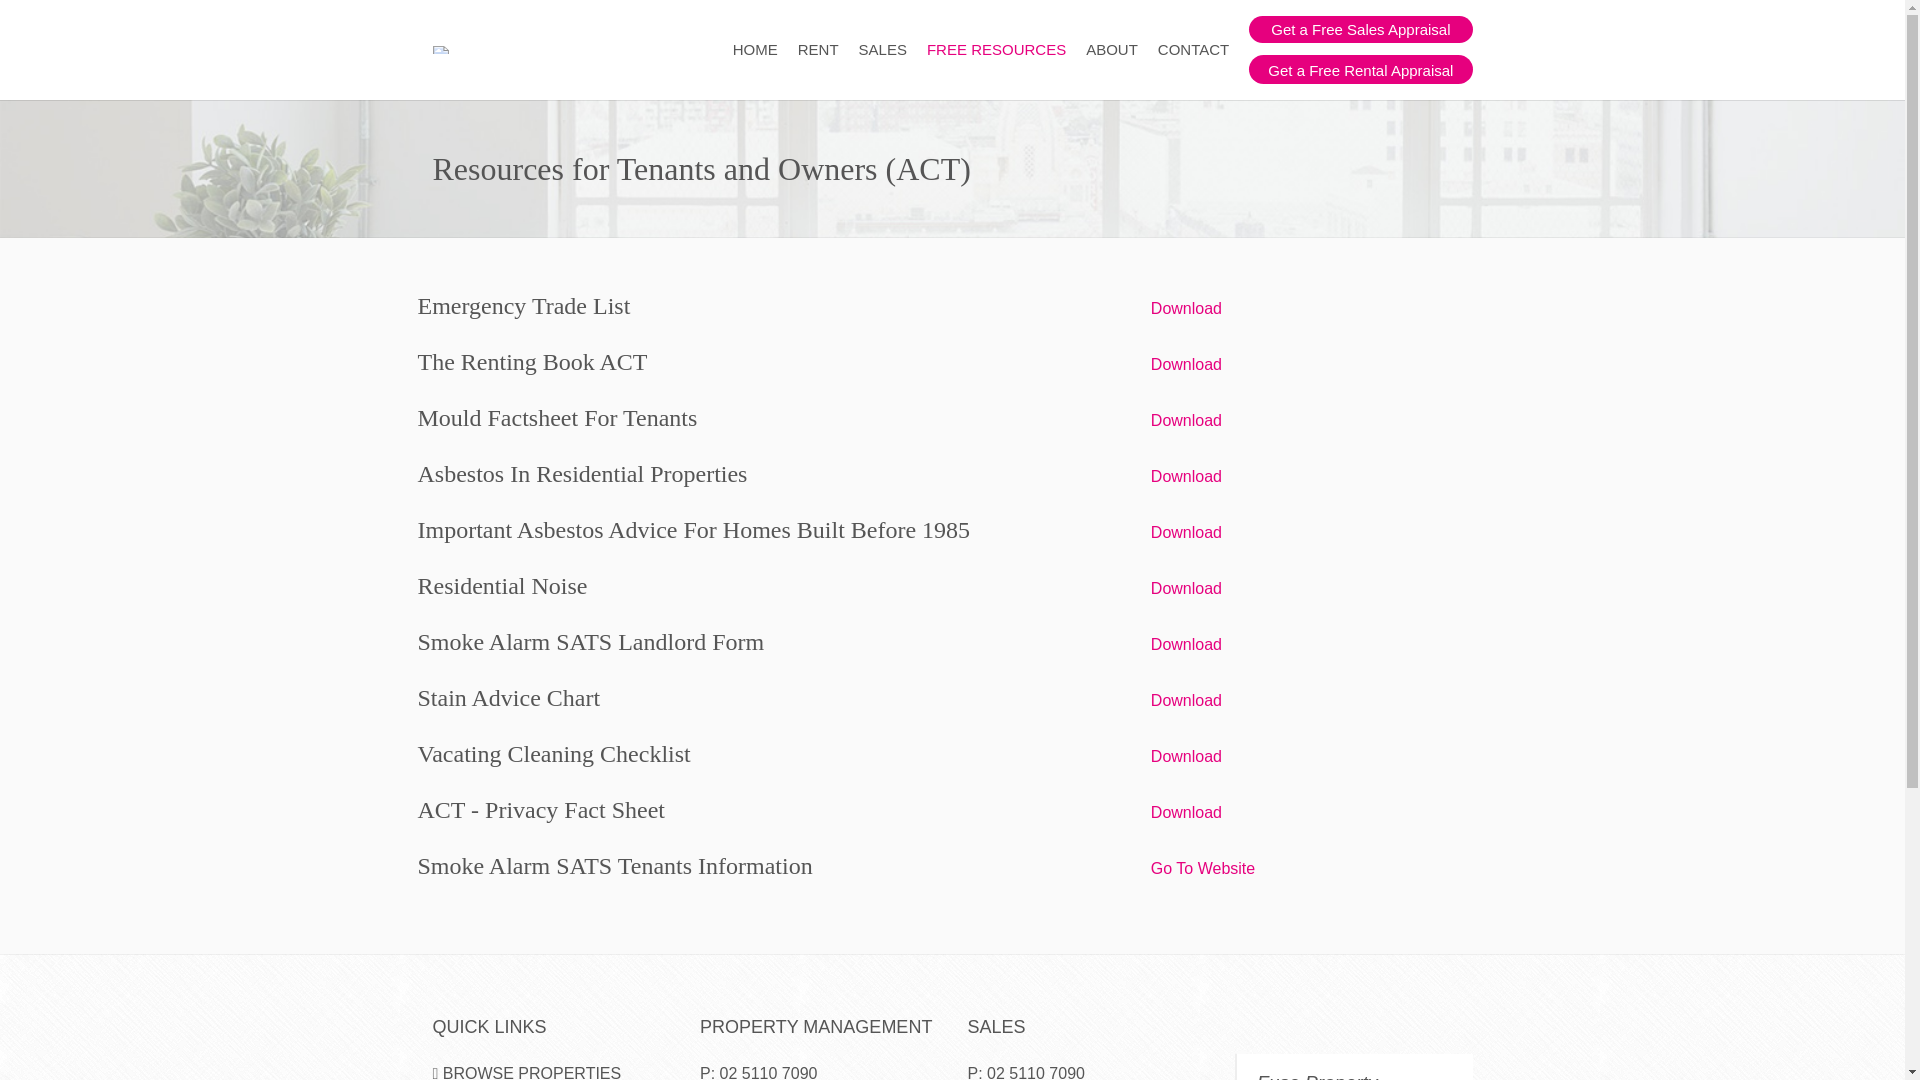  What do you see at coordinates (1186, 756) in the screenshot?
I see `Download` at bounding box center [1186, 756].